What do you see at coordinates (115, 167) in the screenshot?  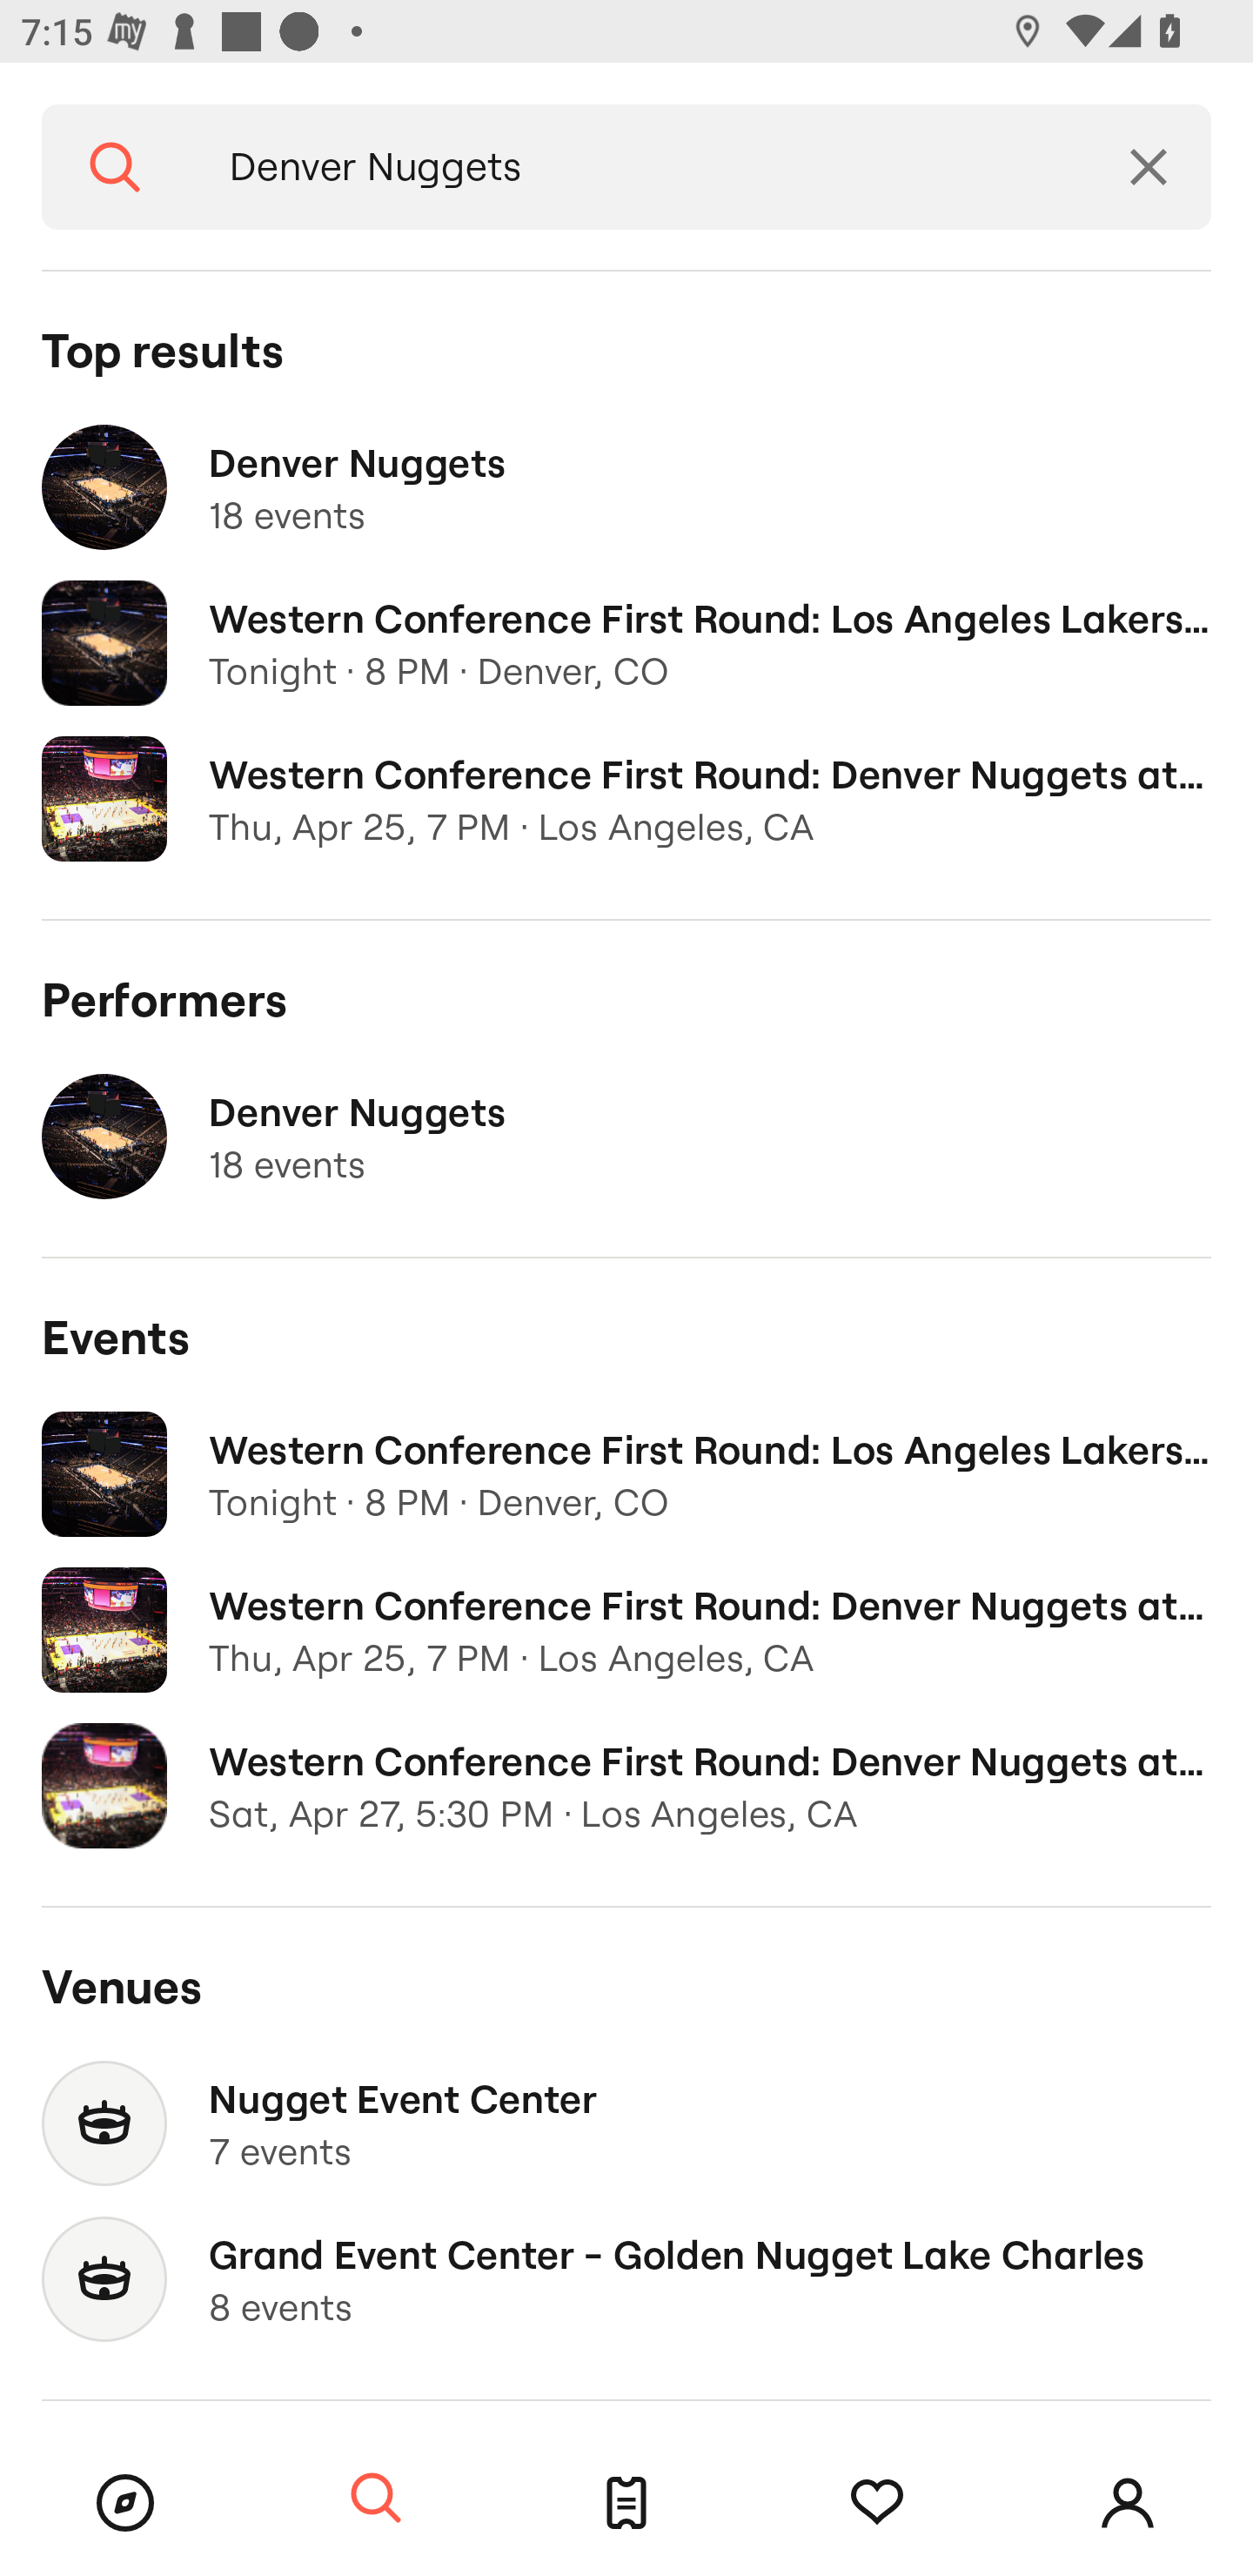 I see `Search` at bounding box center [115, 167].